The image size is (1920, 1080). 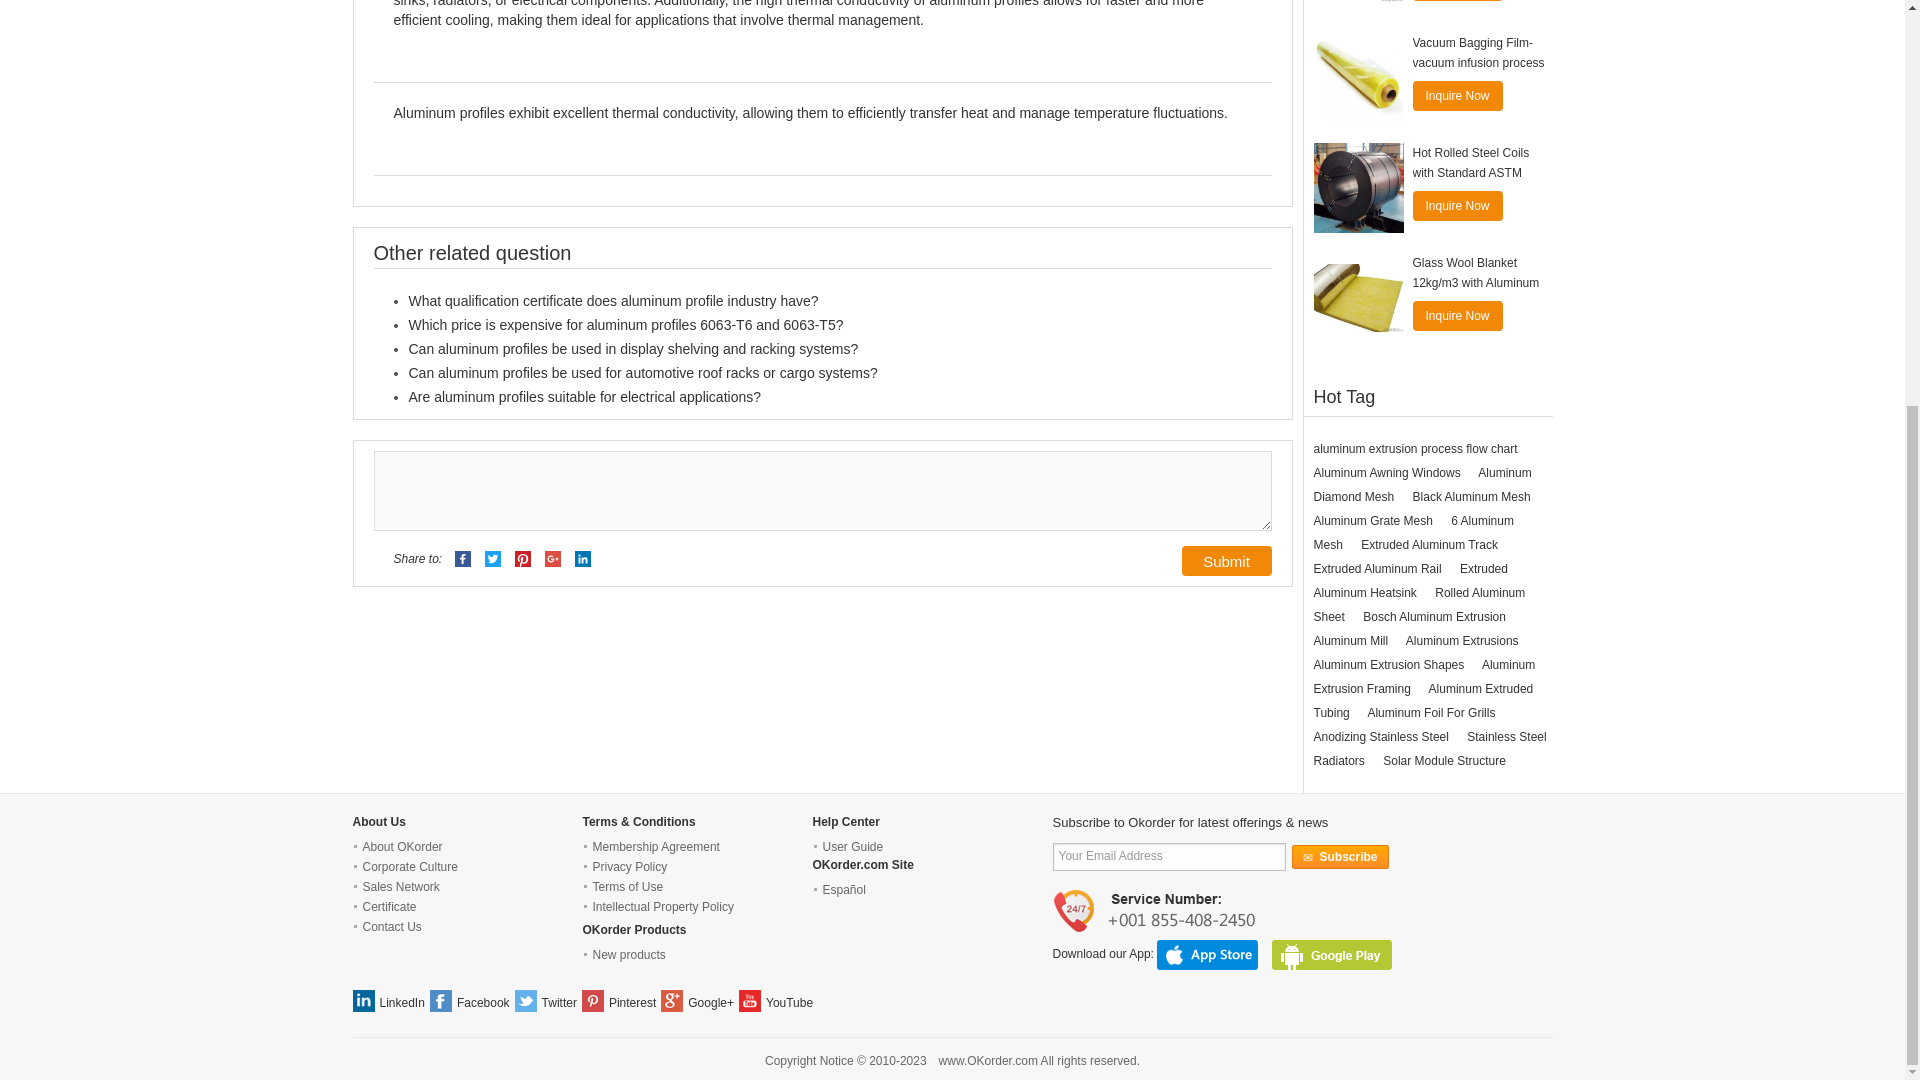 What do you see at coordinates (493, 559) in the screenshot?
I see `Tweet` at bounding box center [493, 559].